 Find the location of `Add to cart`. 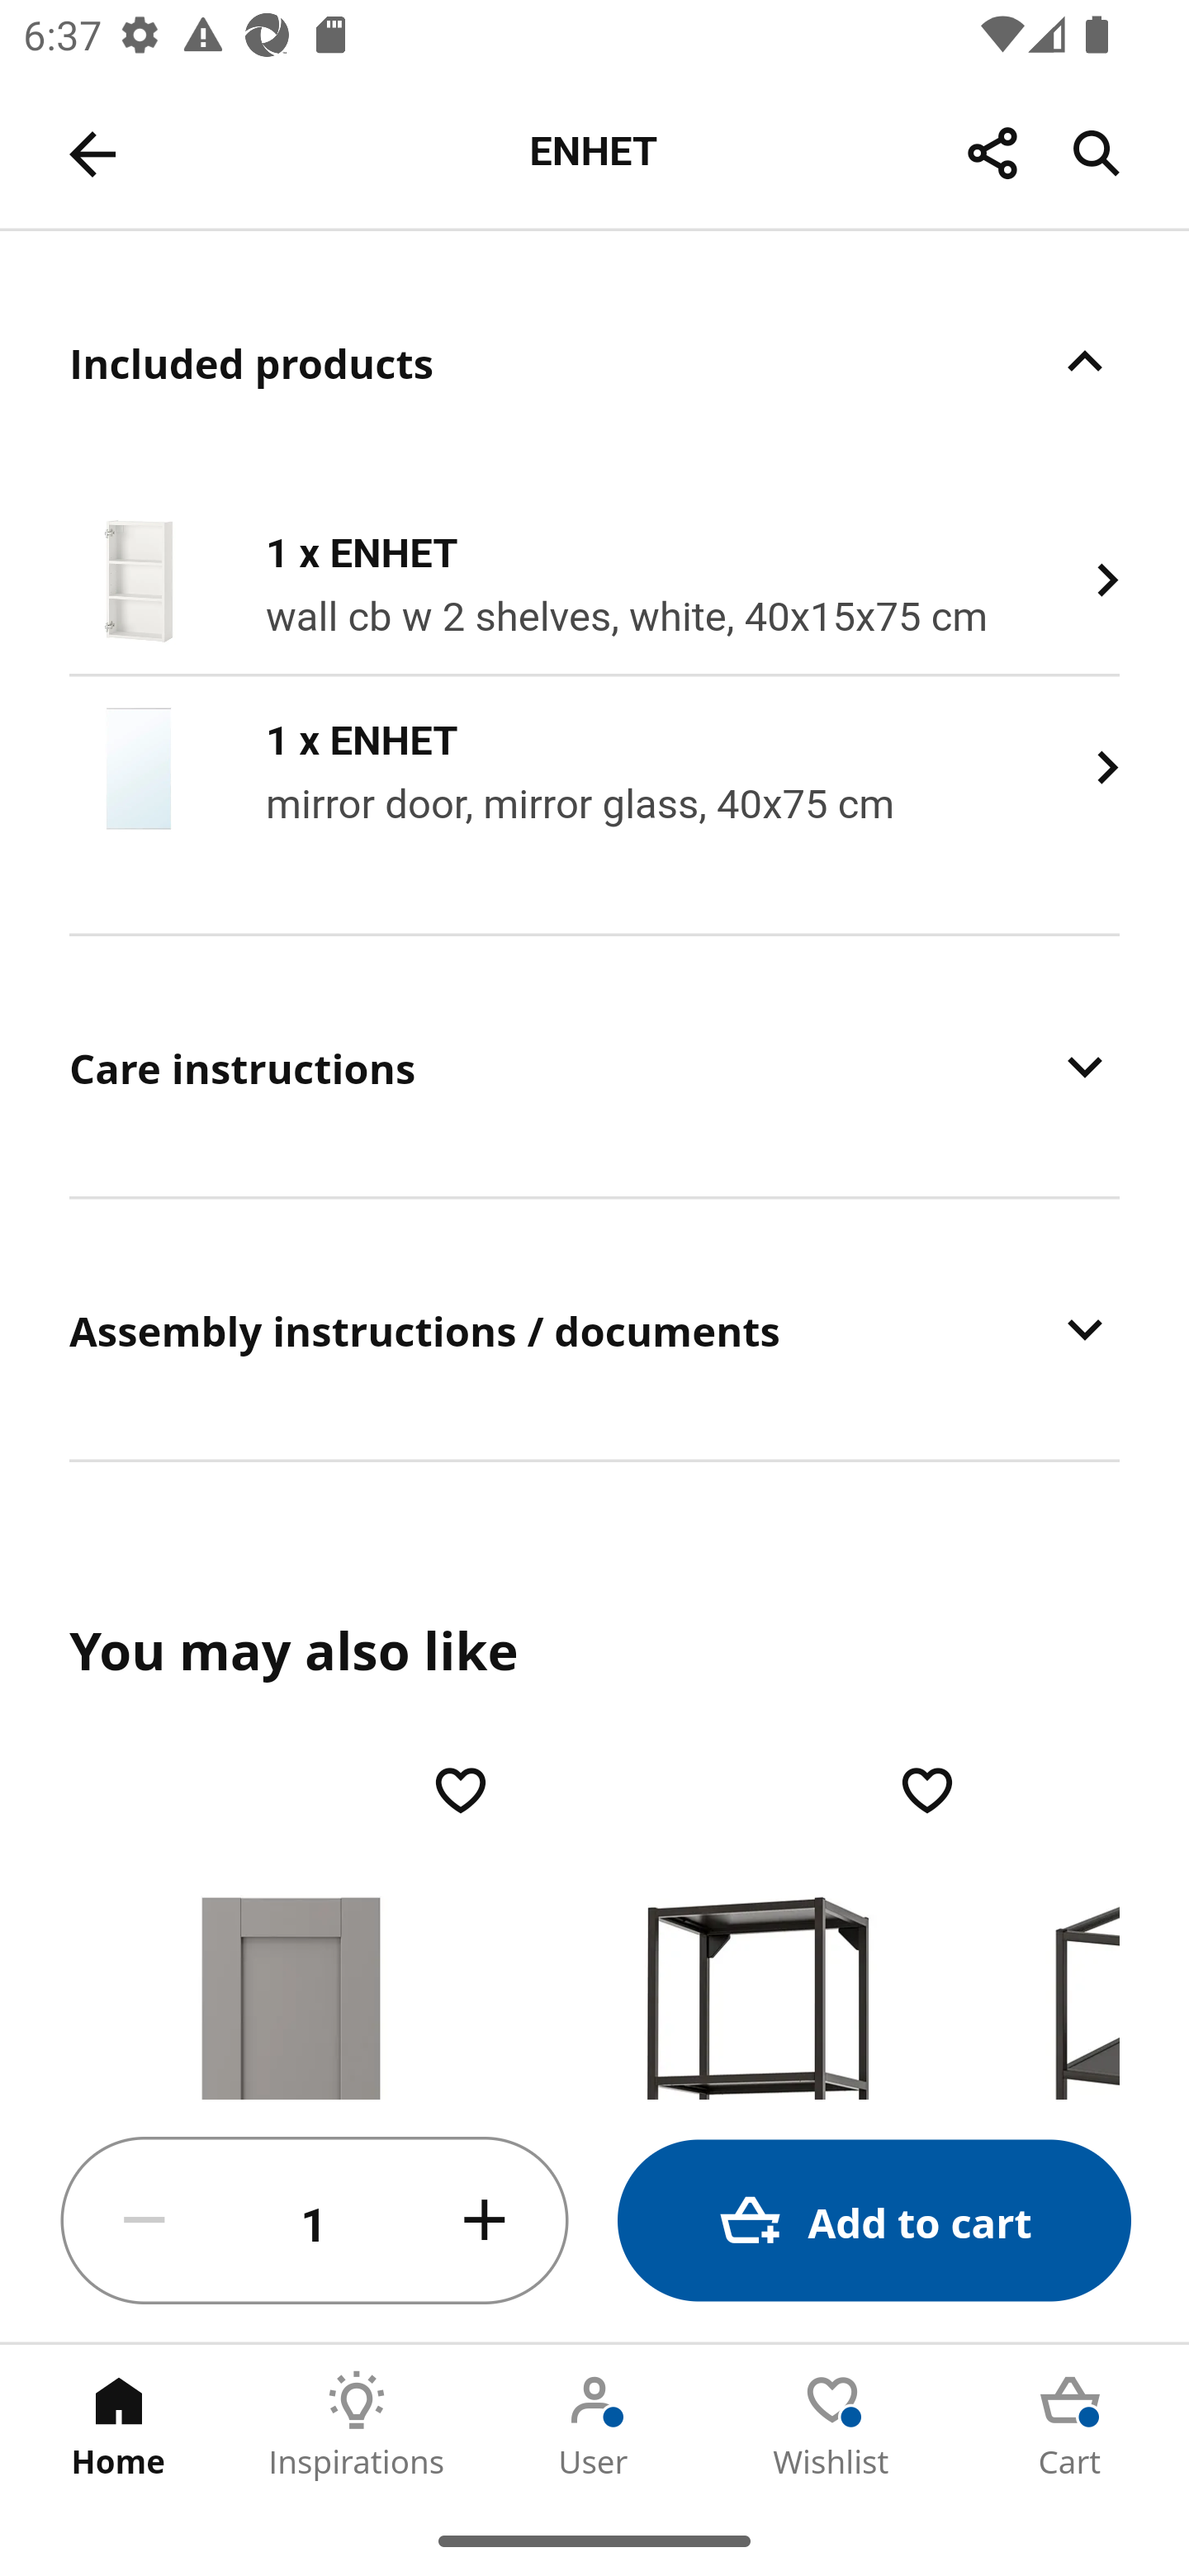

Add to cart is located at coordinates (874, 2221).